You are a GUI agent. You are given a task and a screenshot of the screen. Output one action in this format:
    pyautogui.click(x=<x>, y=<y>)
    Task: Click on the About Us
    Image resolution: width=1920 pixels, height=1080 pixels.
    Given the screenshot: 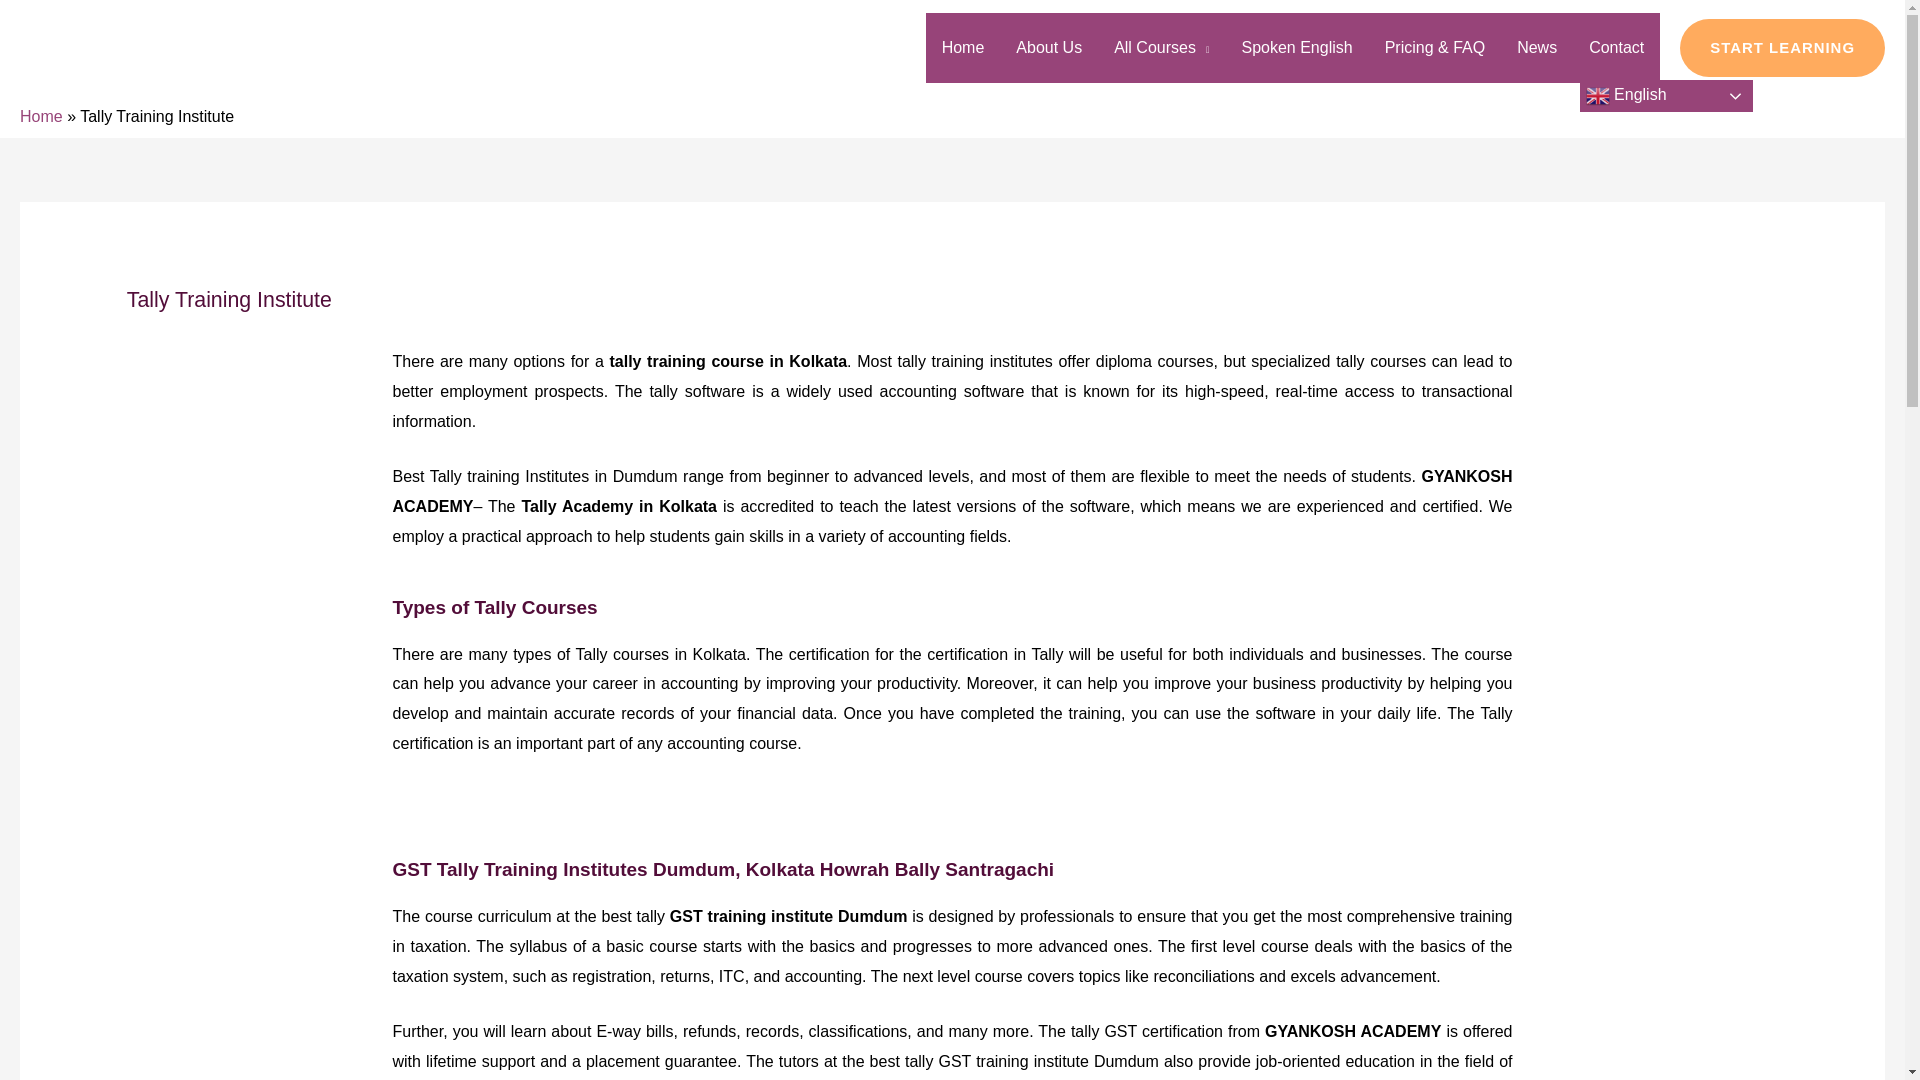 What is the action you would take?
    pyautogui.click(x=1049, y=48)
    